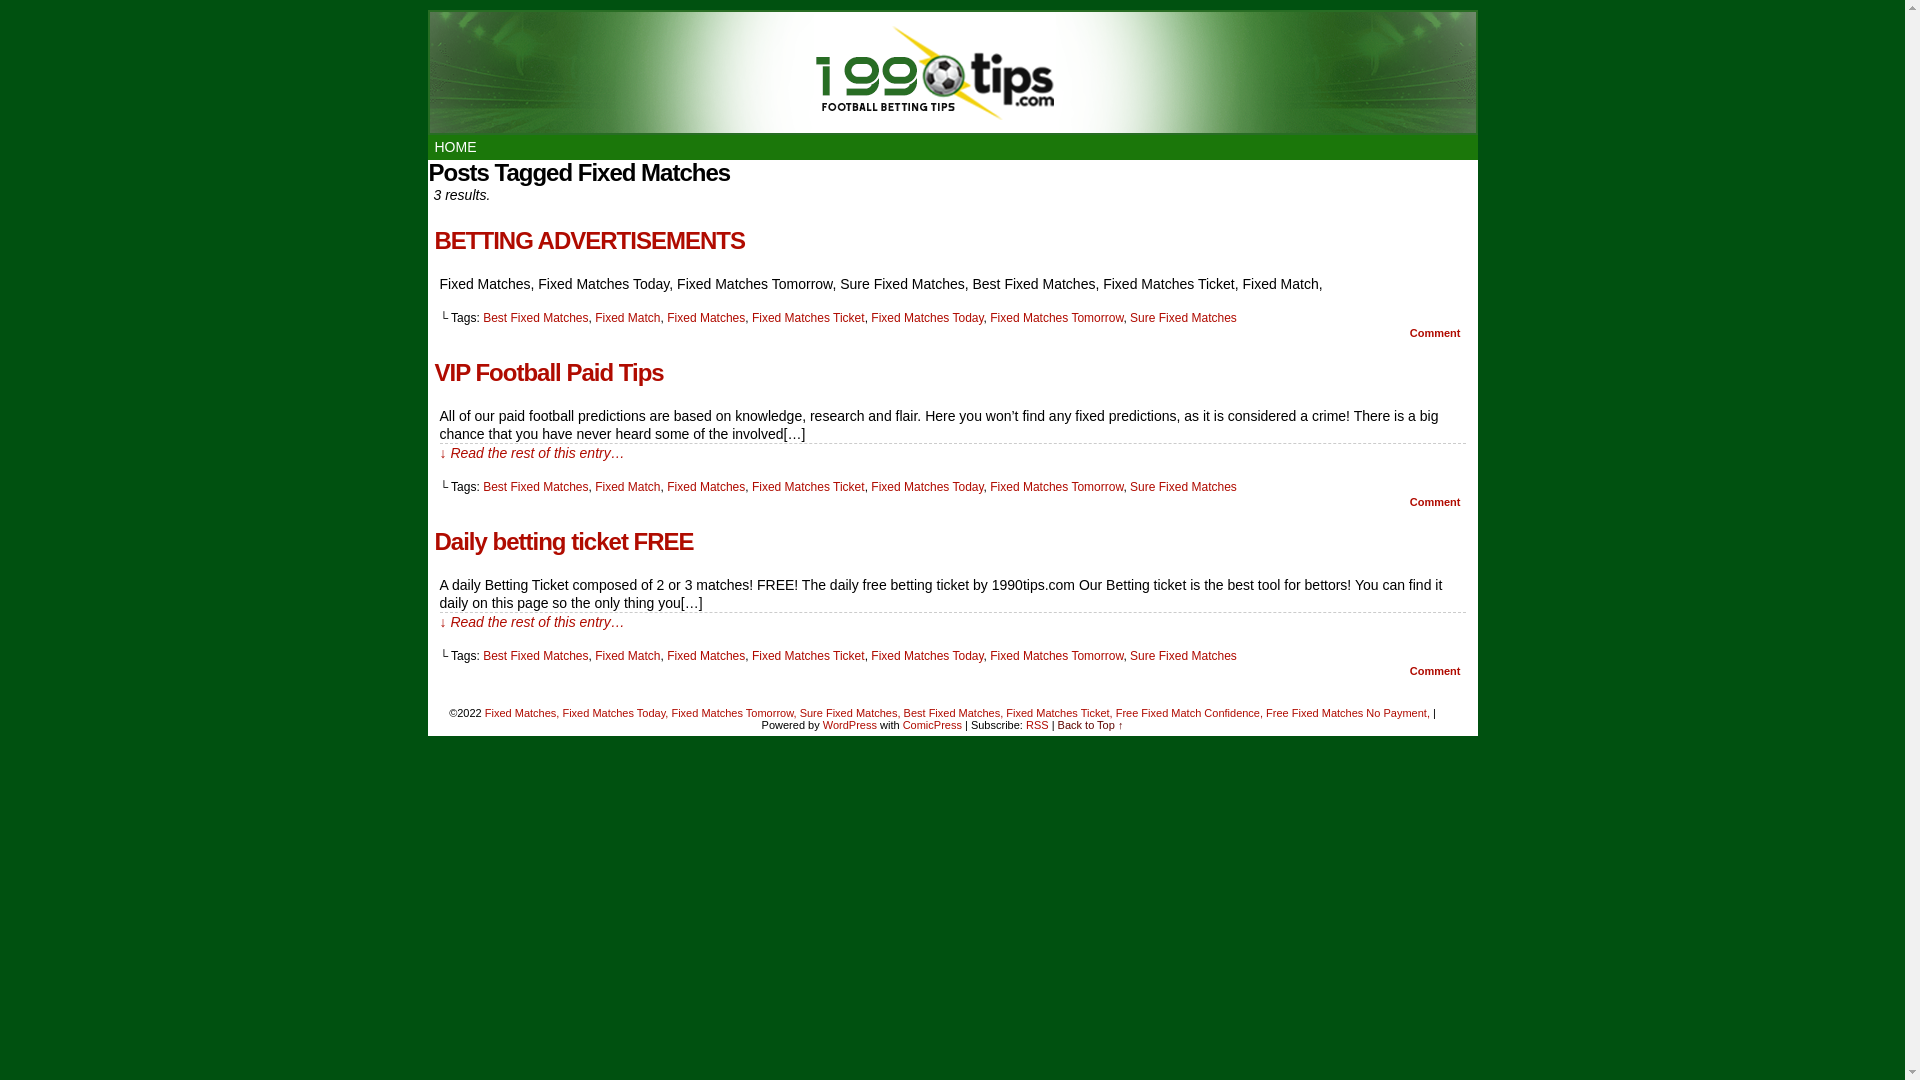 This screenshot has width=1920, height=1080. Describe the element at coordinates (564, 542) in the screenshot. I see `Daily betting ticket FREE` at that location.